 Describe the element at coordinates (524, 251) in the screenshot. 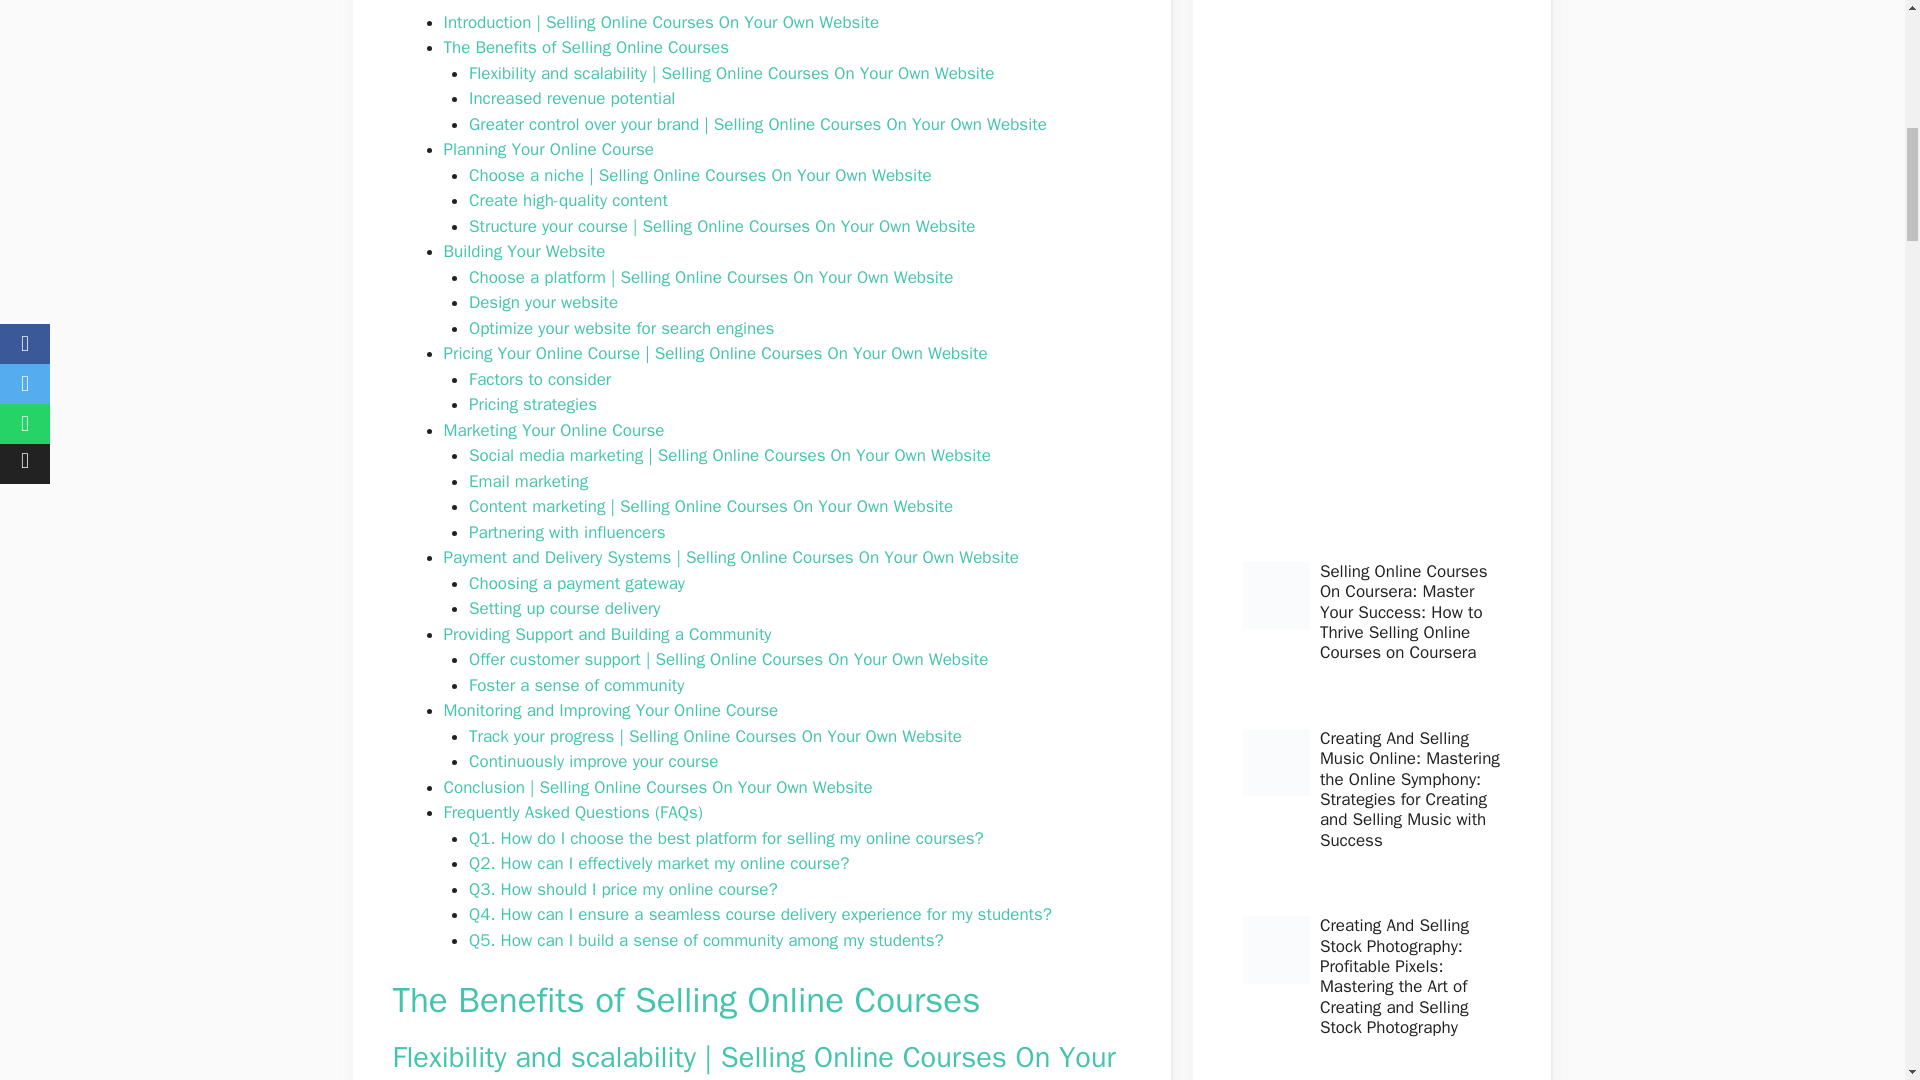

I see `Building Your Website` at that location.